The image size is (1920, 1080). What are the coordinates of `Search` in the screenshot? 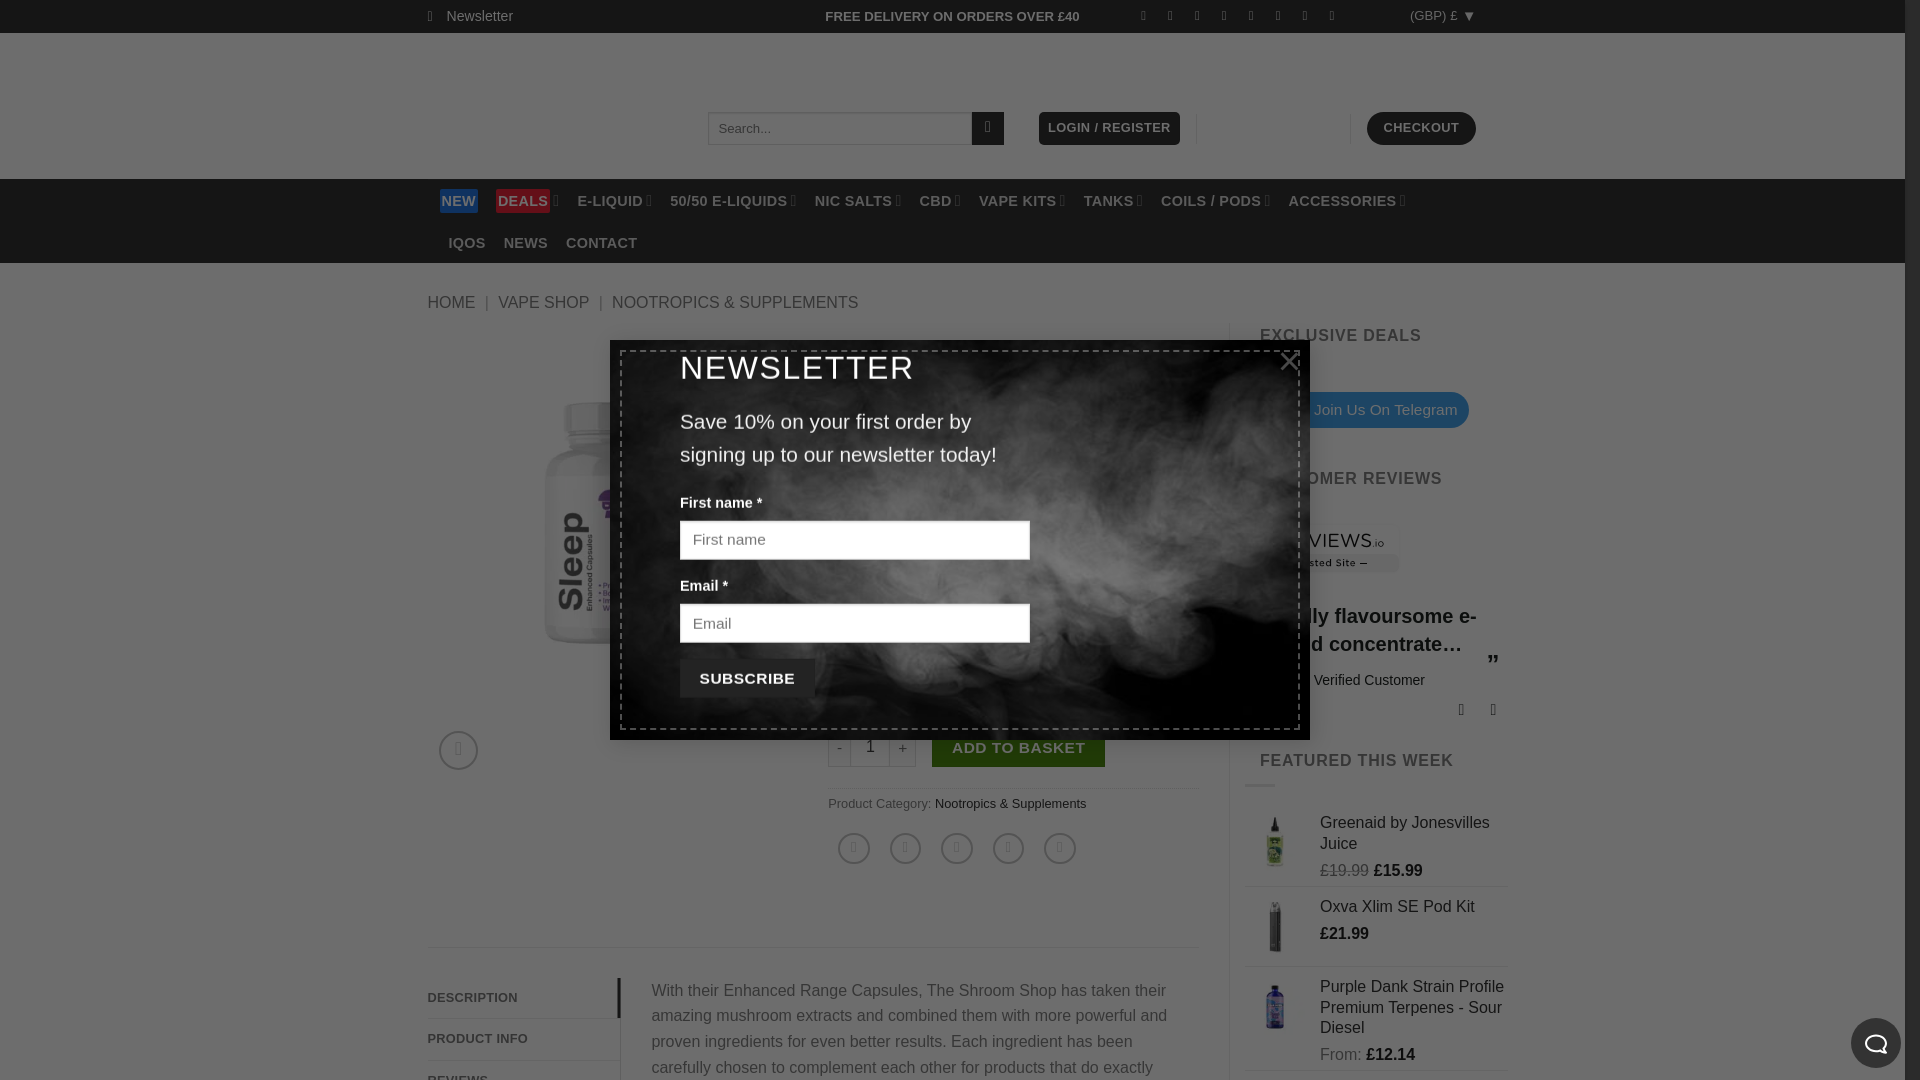 It's located at (988, 128).